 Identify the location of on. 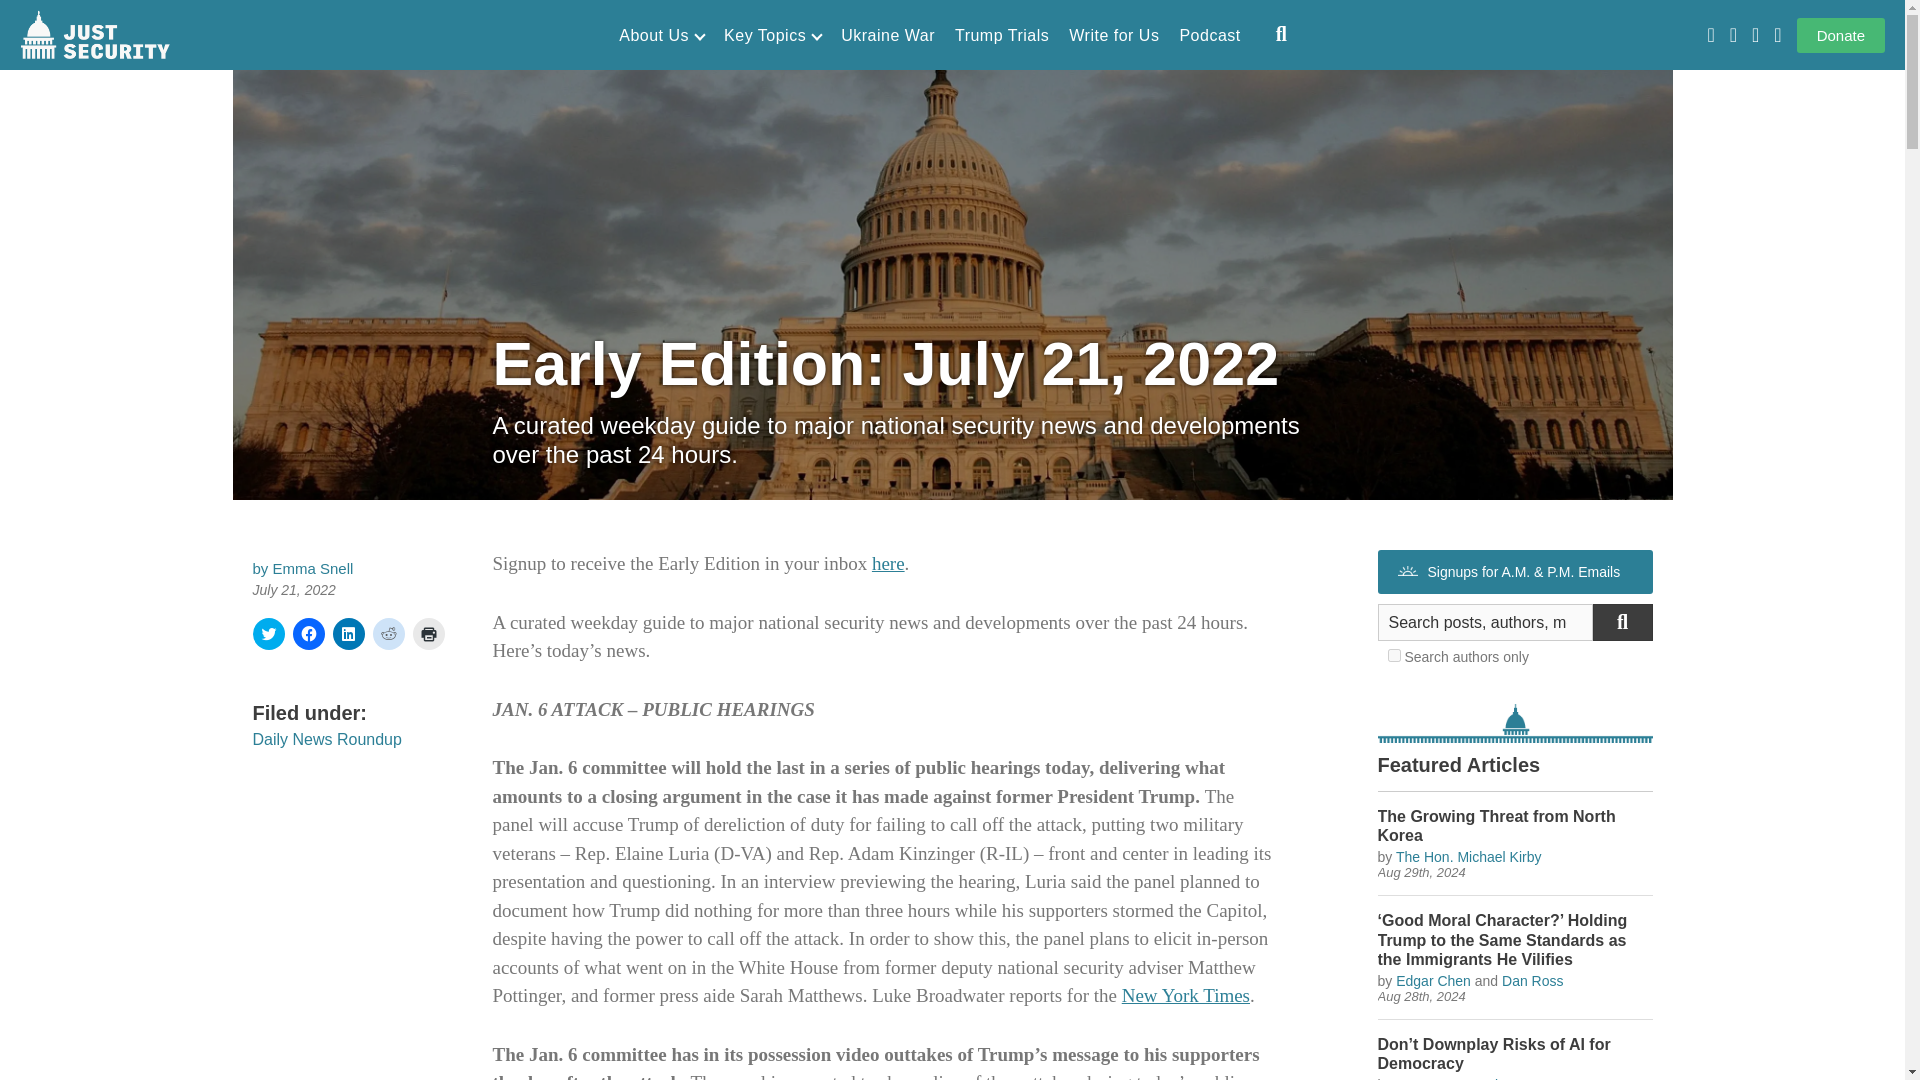
(1394, 656).